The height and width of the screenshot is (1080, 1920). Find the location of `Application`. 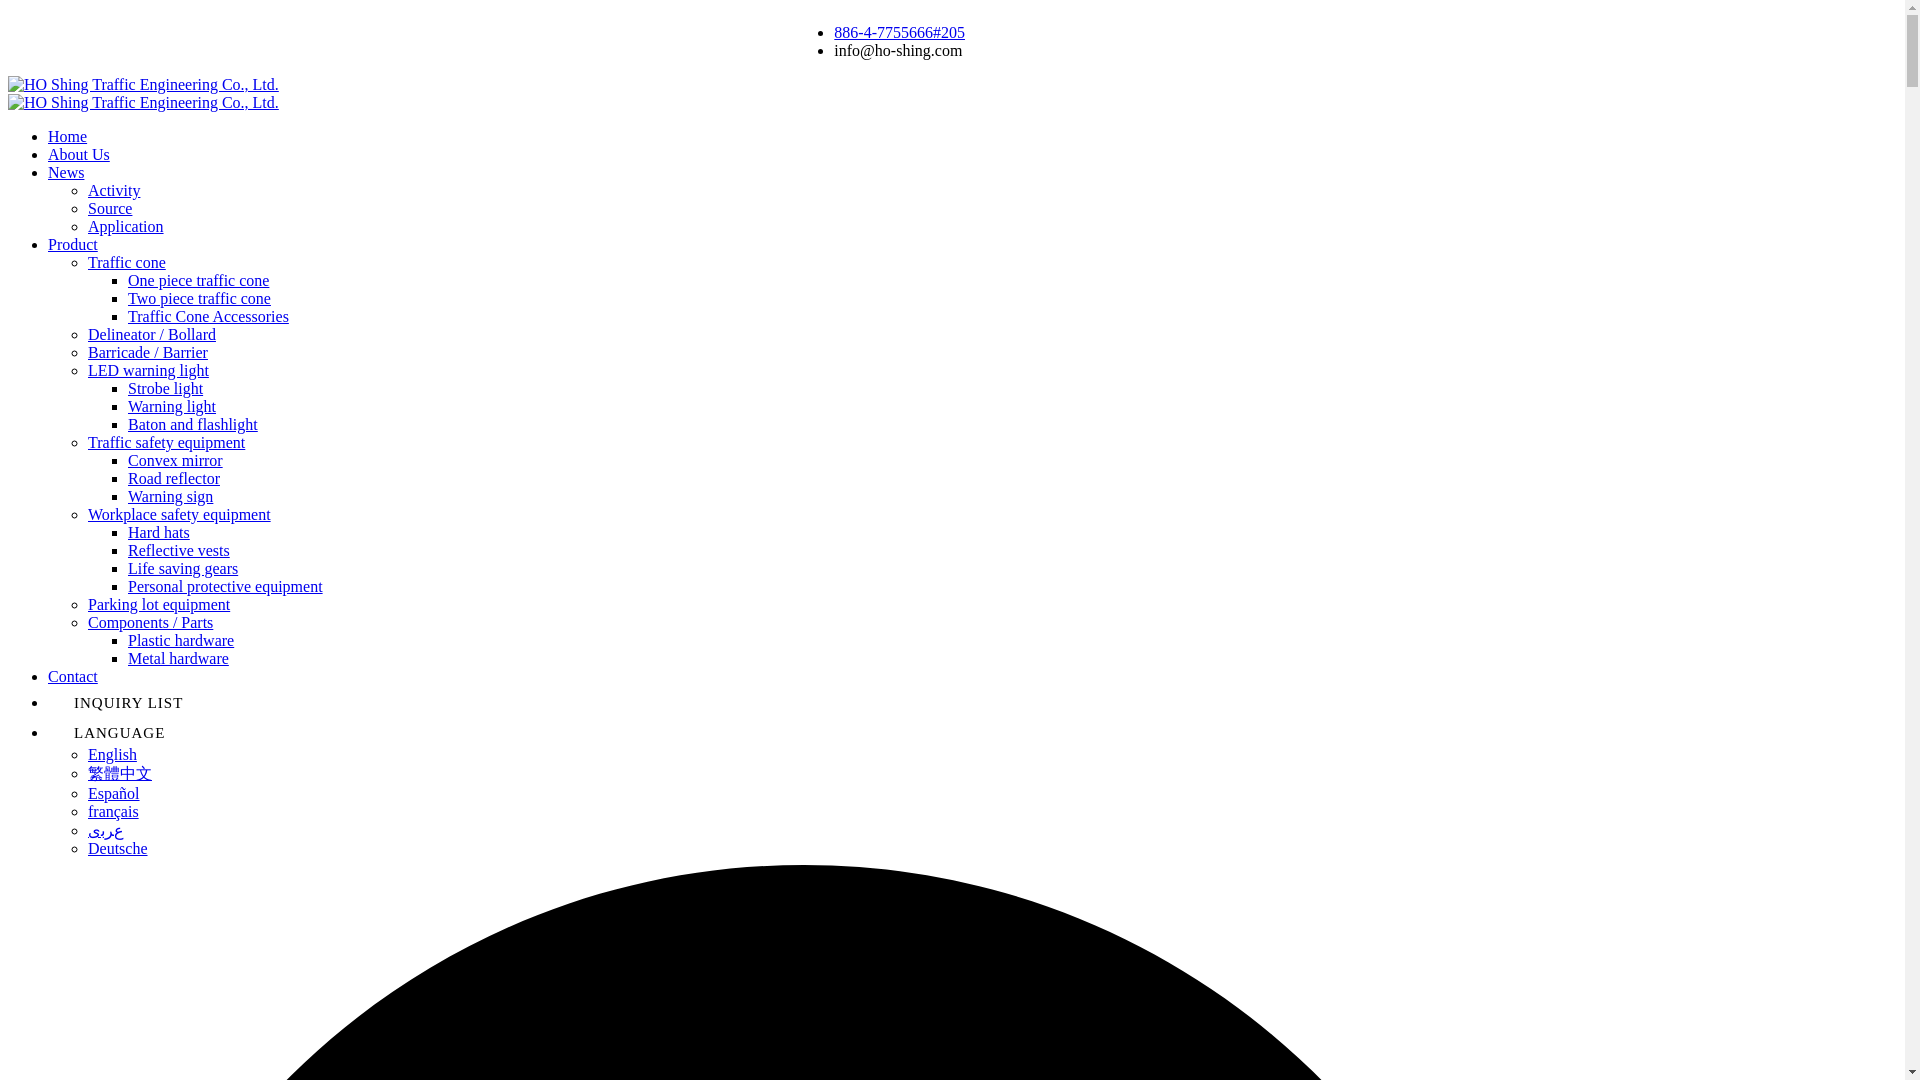

Application is located at coordinates (126, 226).